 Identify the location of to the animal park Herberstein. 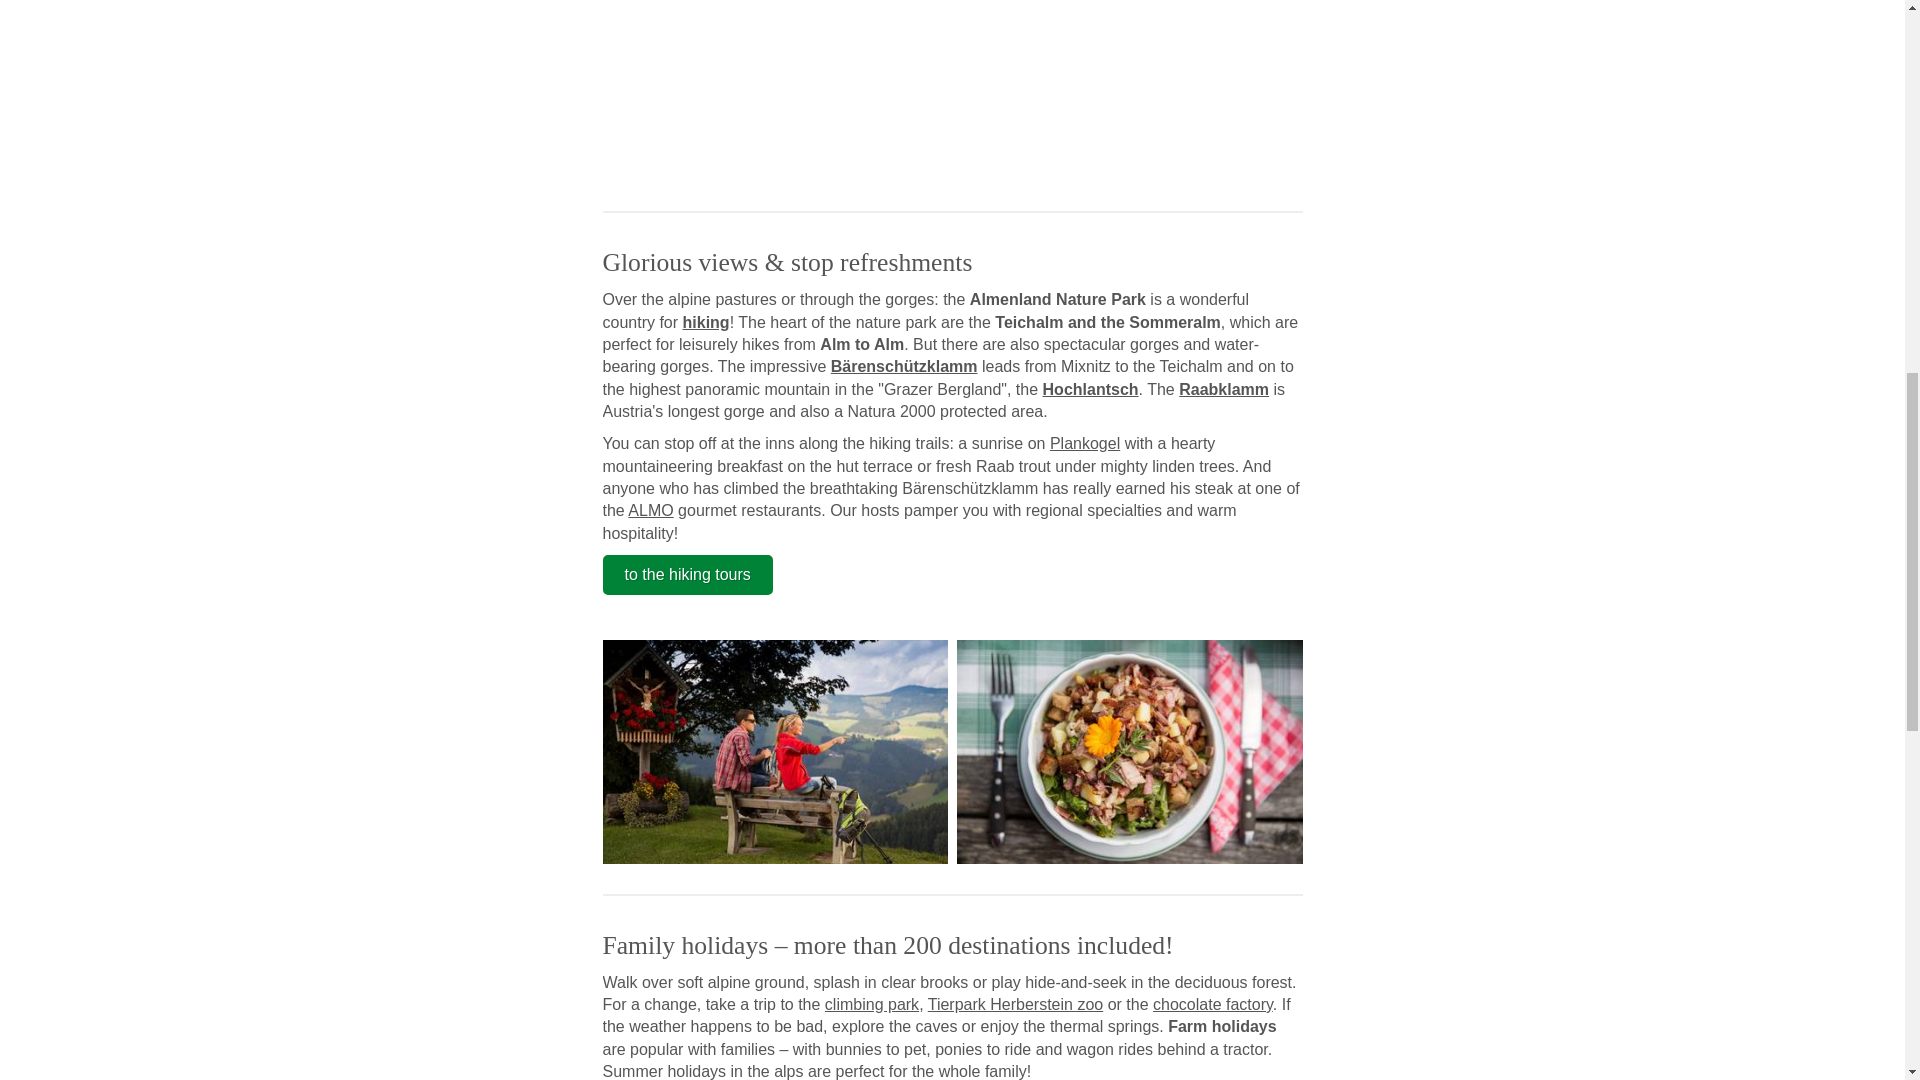
(1014, 1004).